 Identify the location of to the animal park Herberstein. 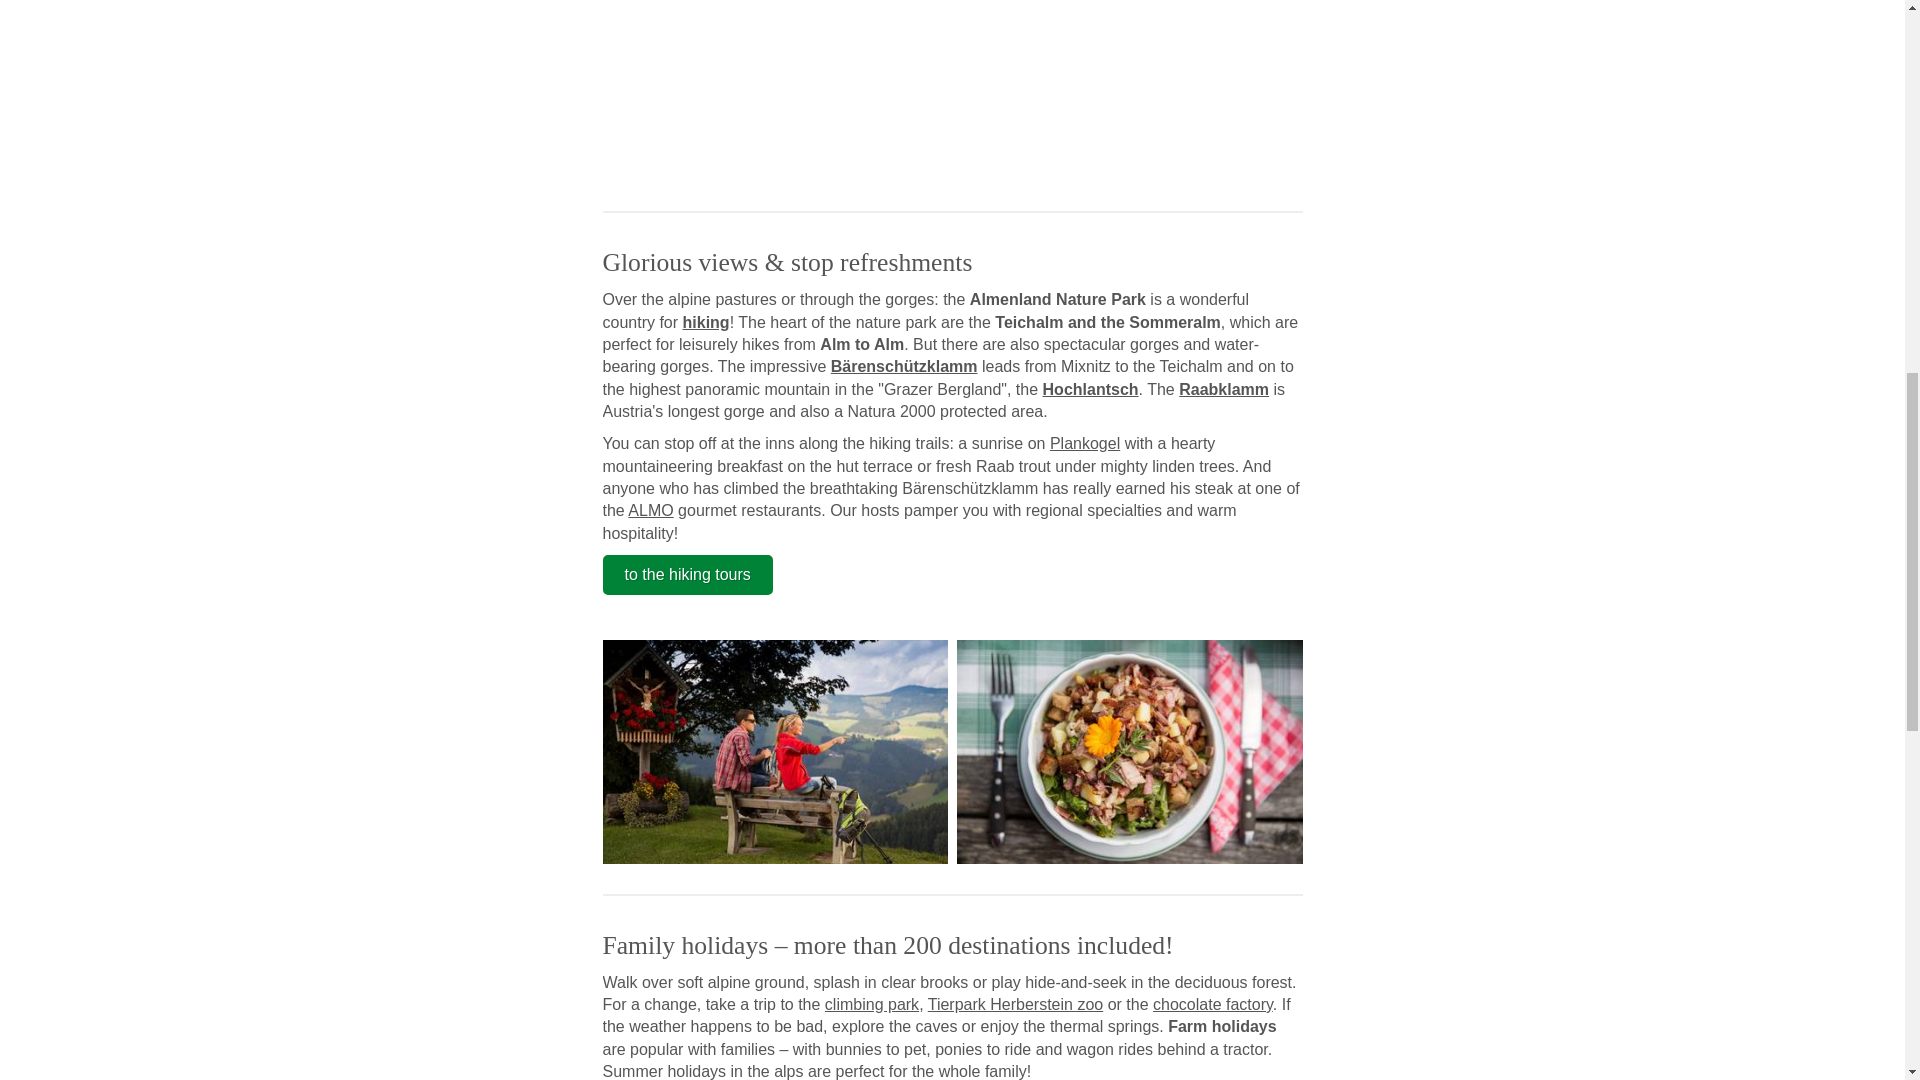
(1014, 1004).